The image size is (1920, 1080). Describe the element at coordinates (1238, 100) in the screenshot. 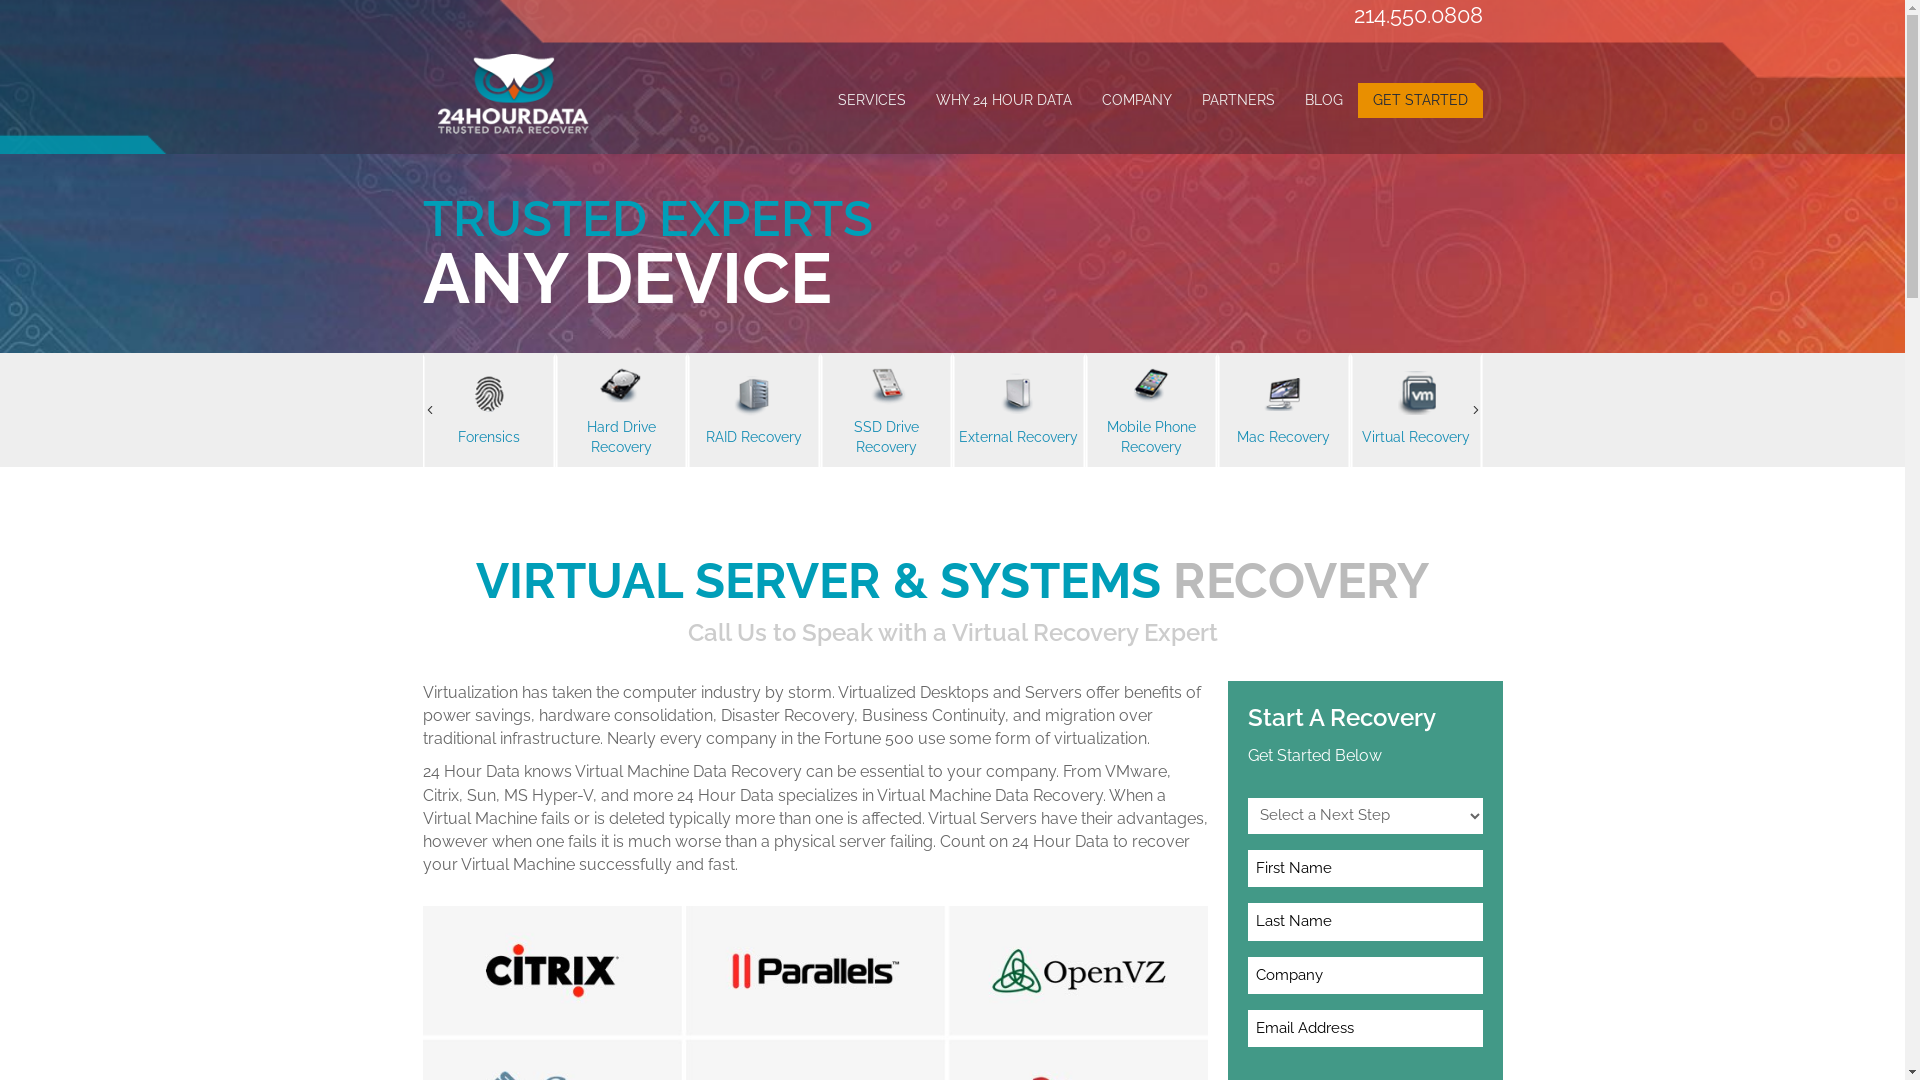

I see `PARTNERS` at that location.